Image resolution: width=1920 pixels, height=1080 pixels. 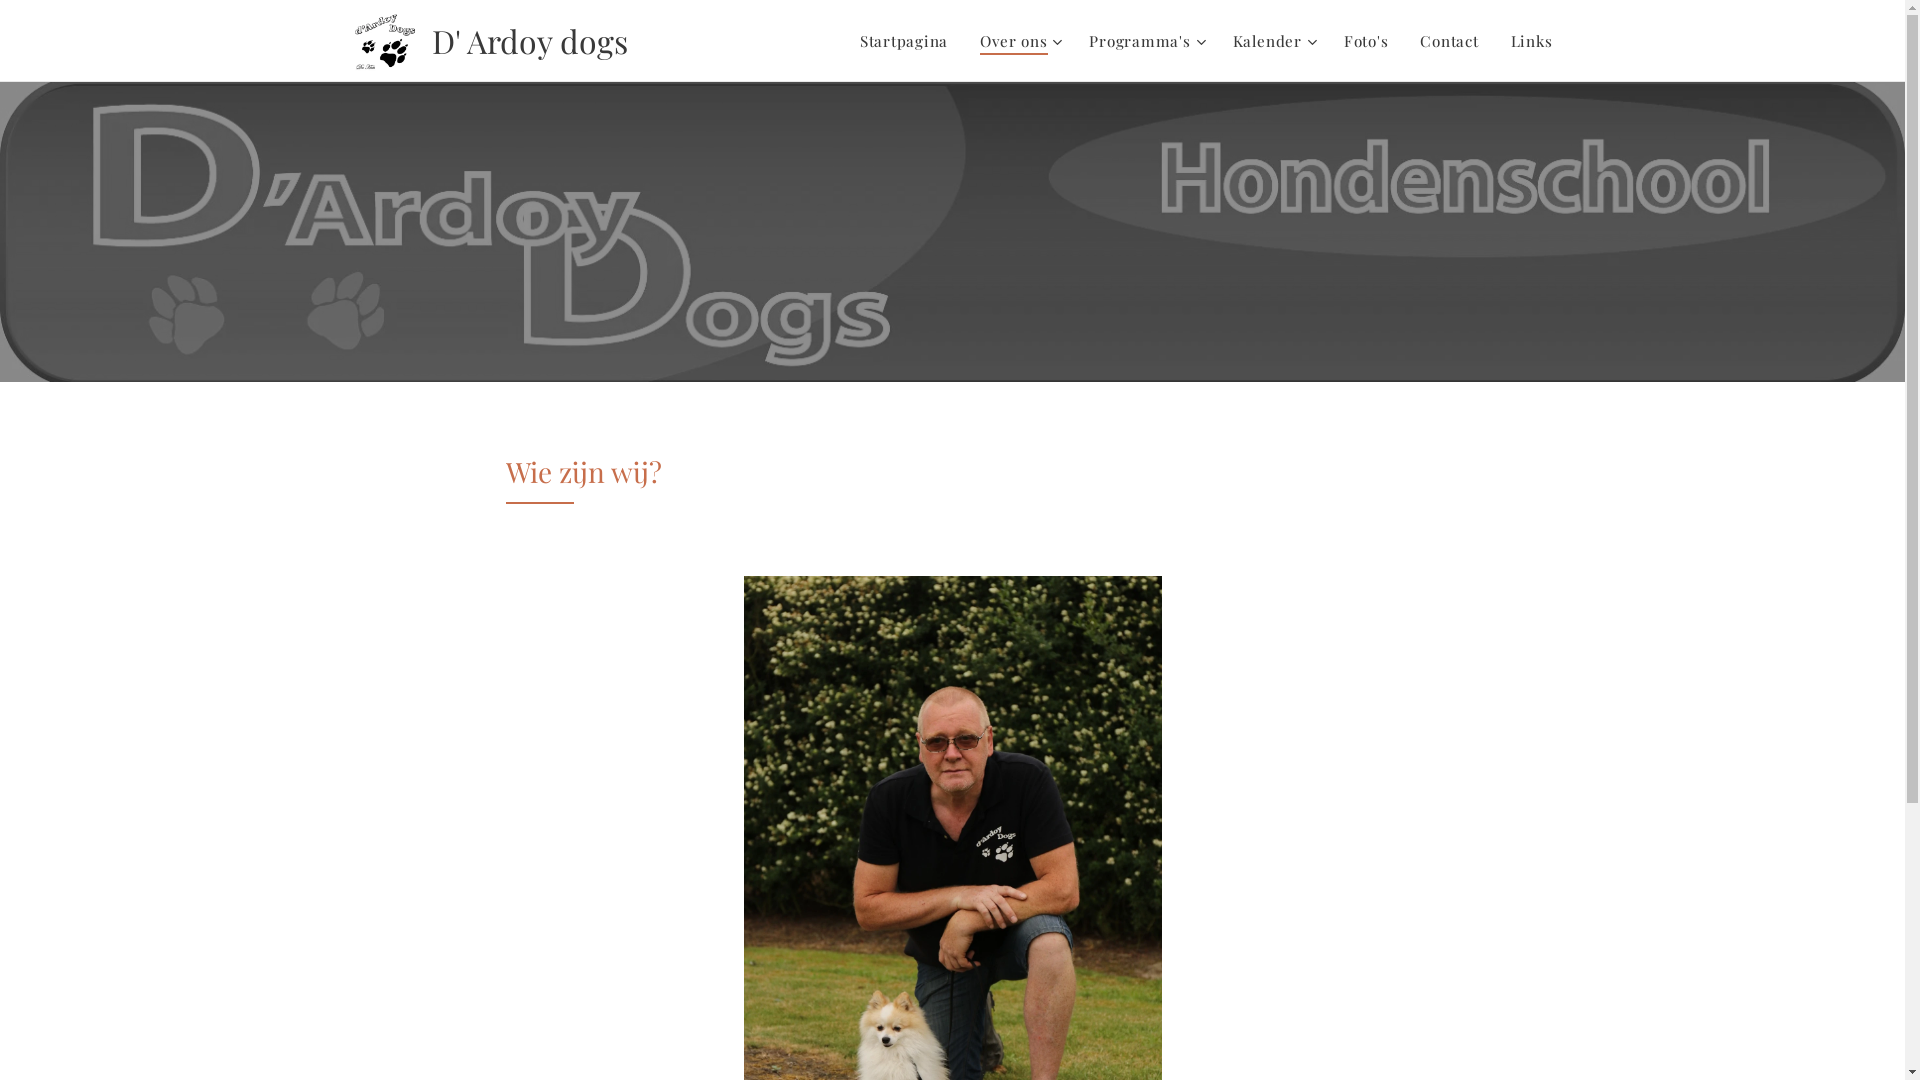 I want to click on D' Ardoy dogs, so click(x=493, y=41).